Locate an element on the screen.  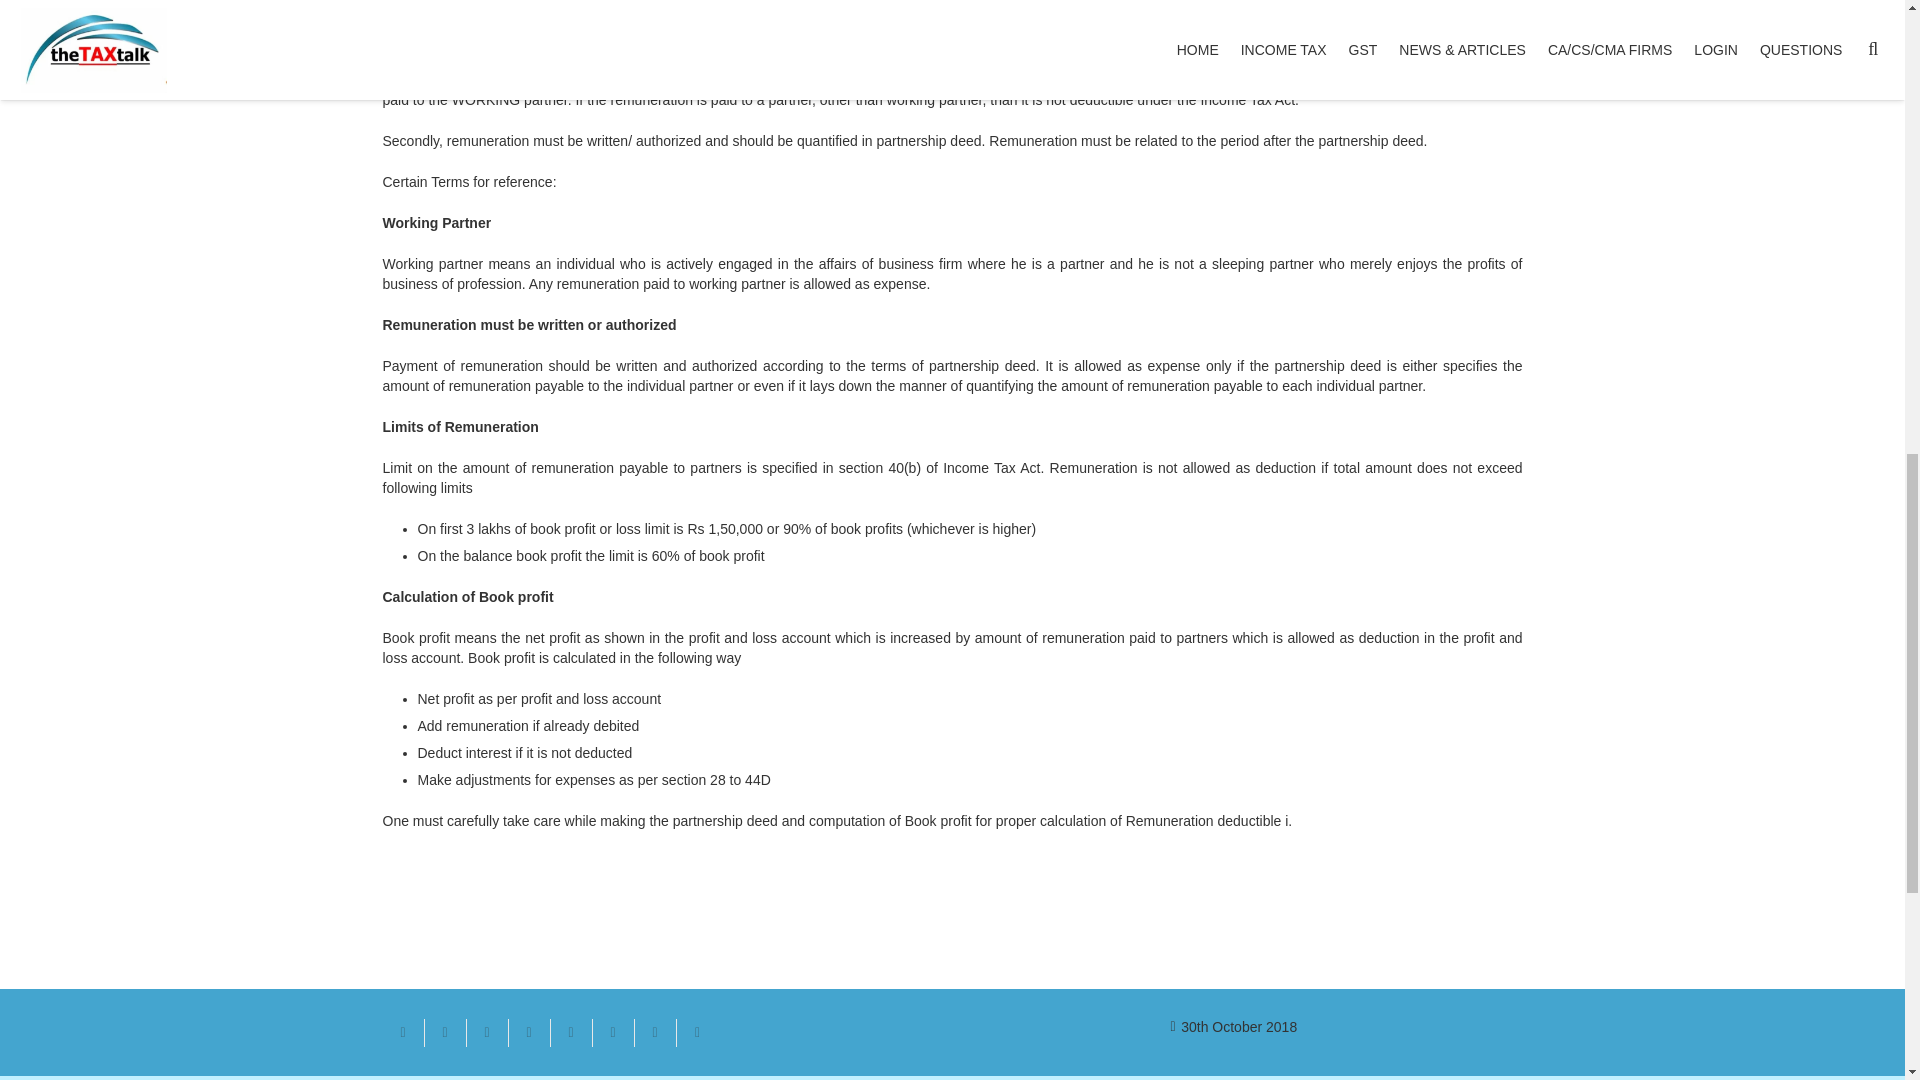
Share this is located at coordinates (528, 1032).